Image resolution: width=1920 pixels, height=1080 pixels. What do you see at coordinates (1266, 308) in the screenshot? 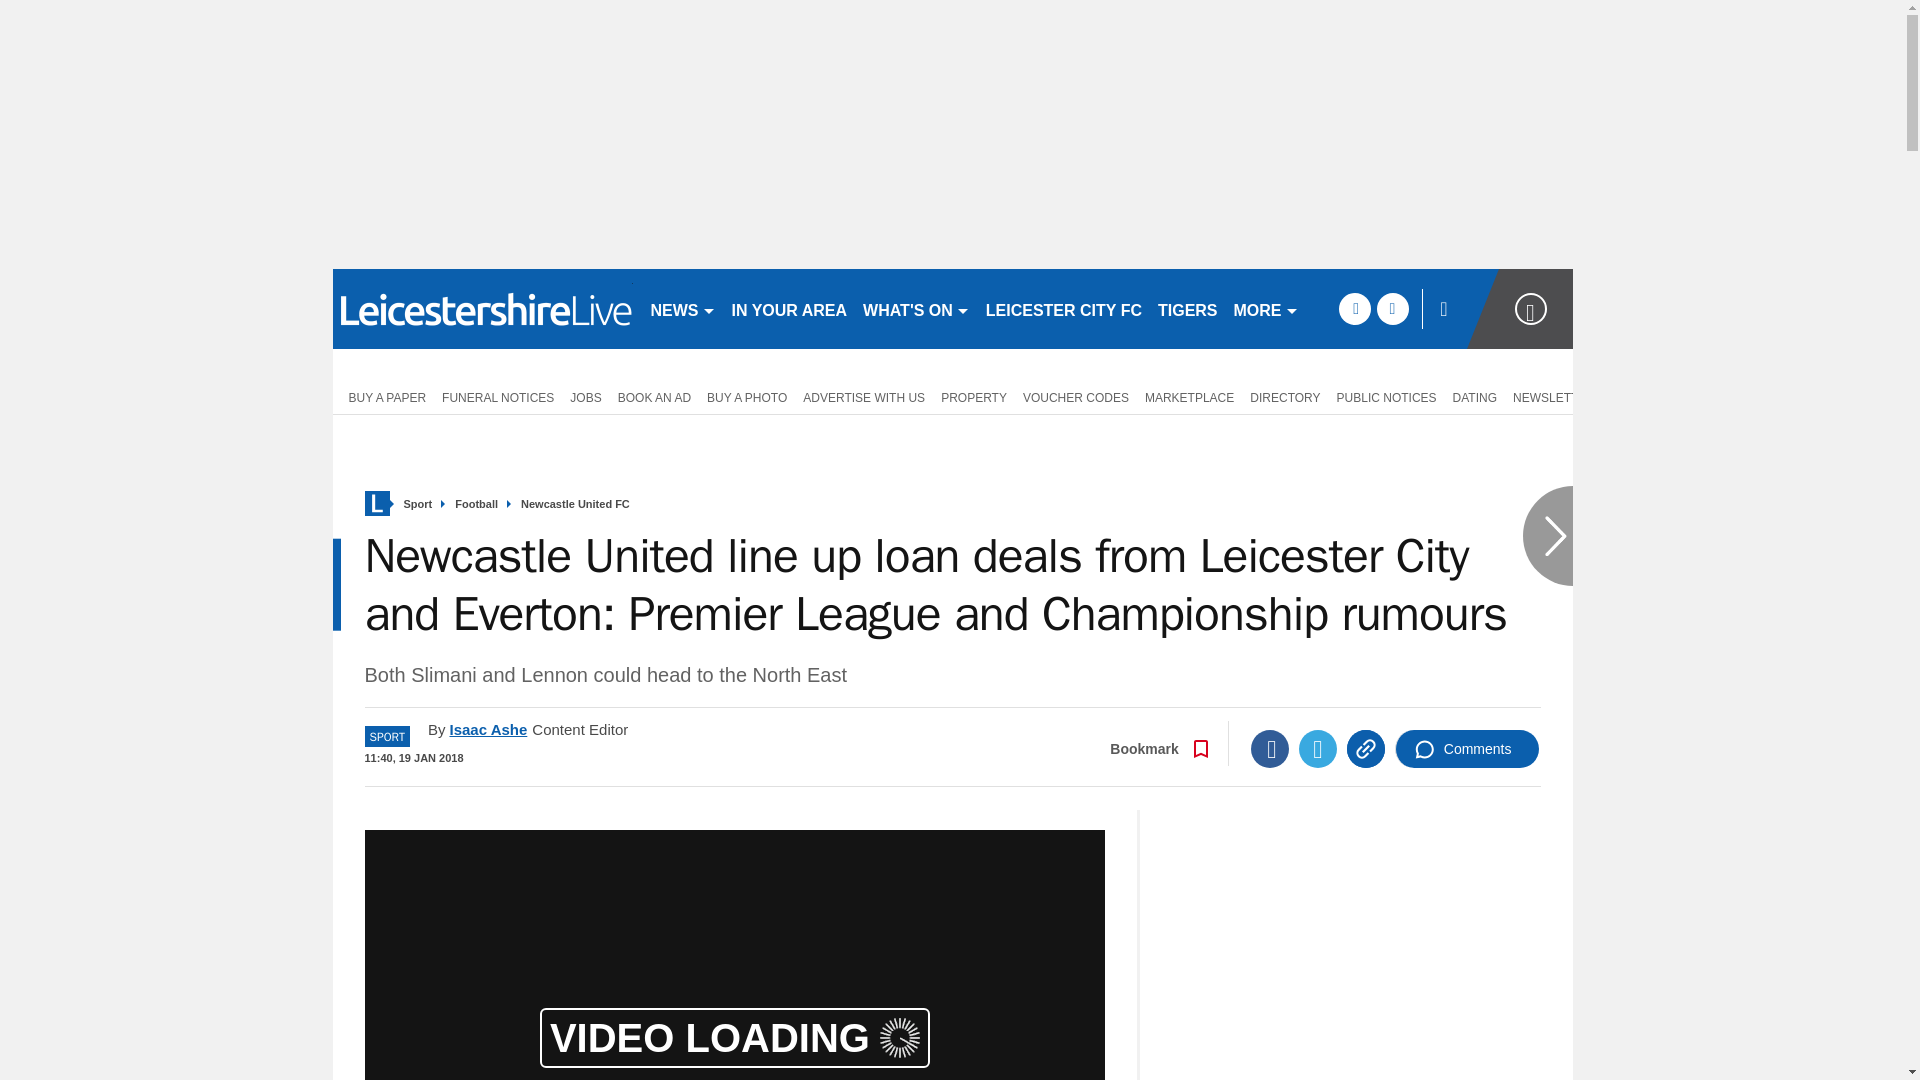
I see `MORE` at bounding box center [1266, 308].